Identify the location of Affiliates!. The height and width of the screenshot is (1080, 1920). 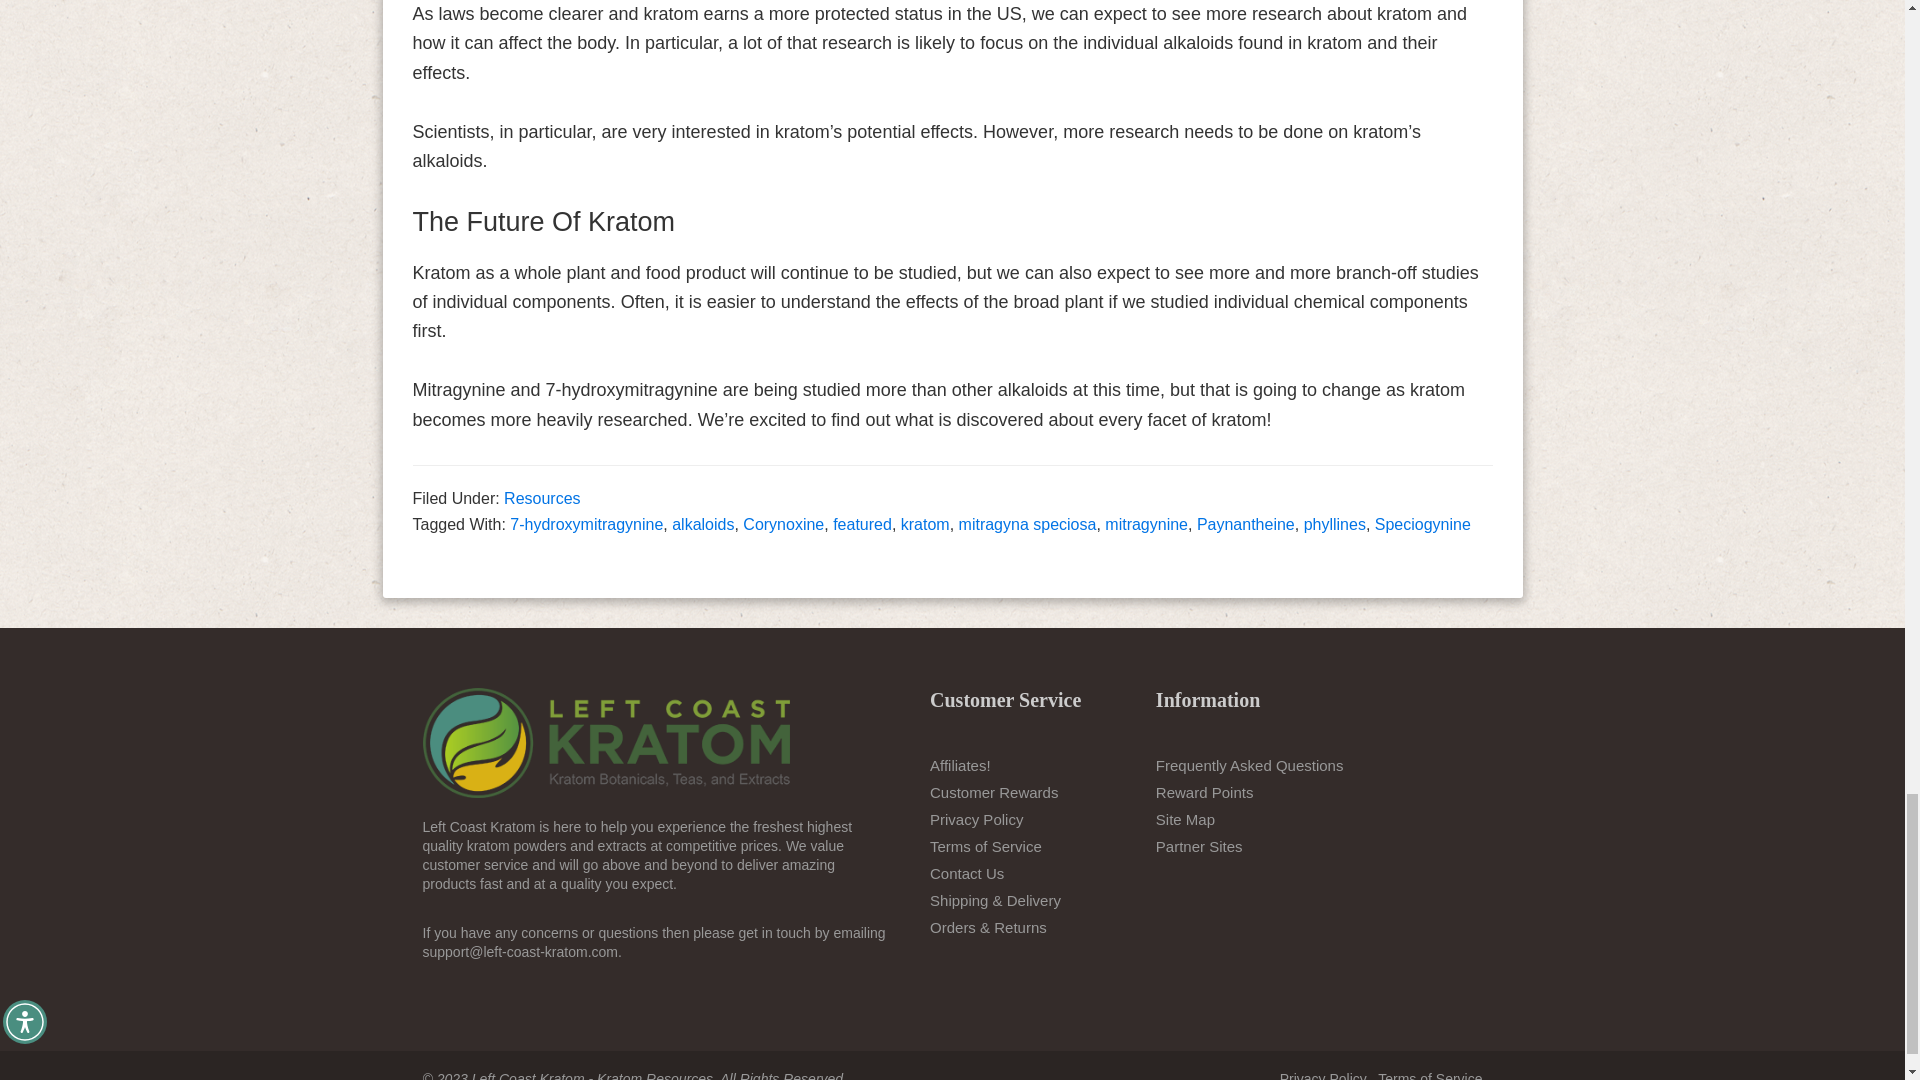
(960, 766).